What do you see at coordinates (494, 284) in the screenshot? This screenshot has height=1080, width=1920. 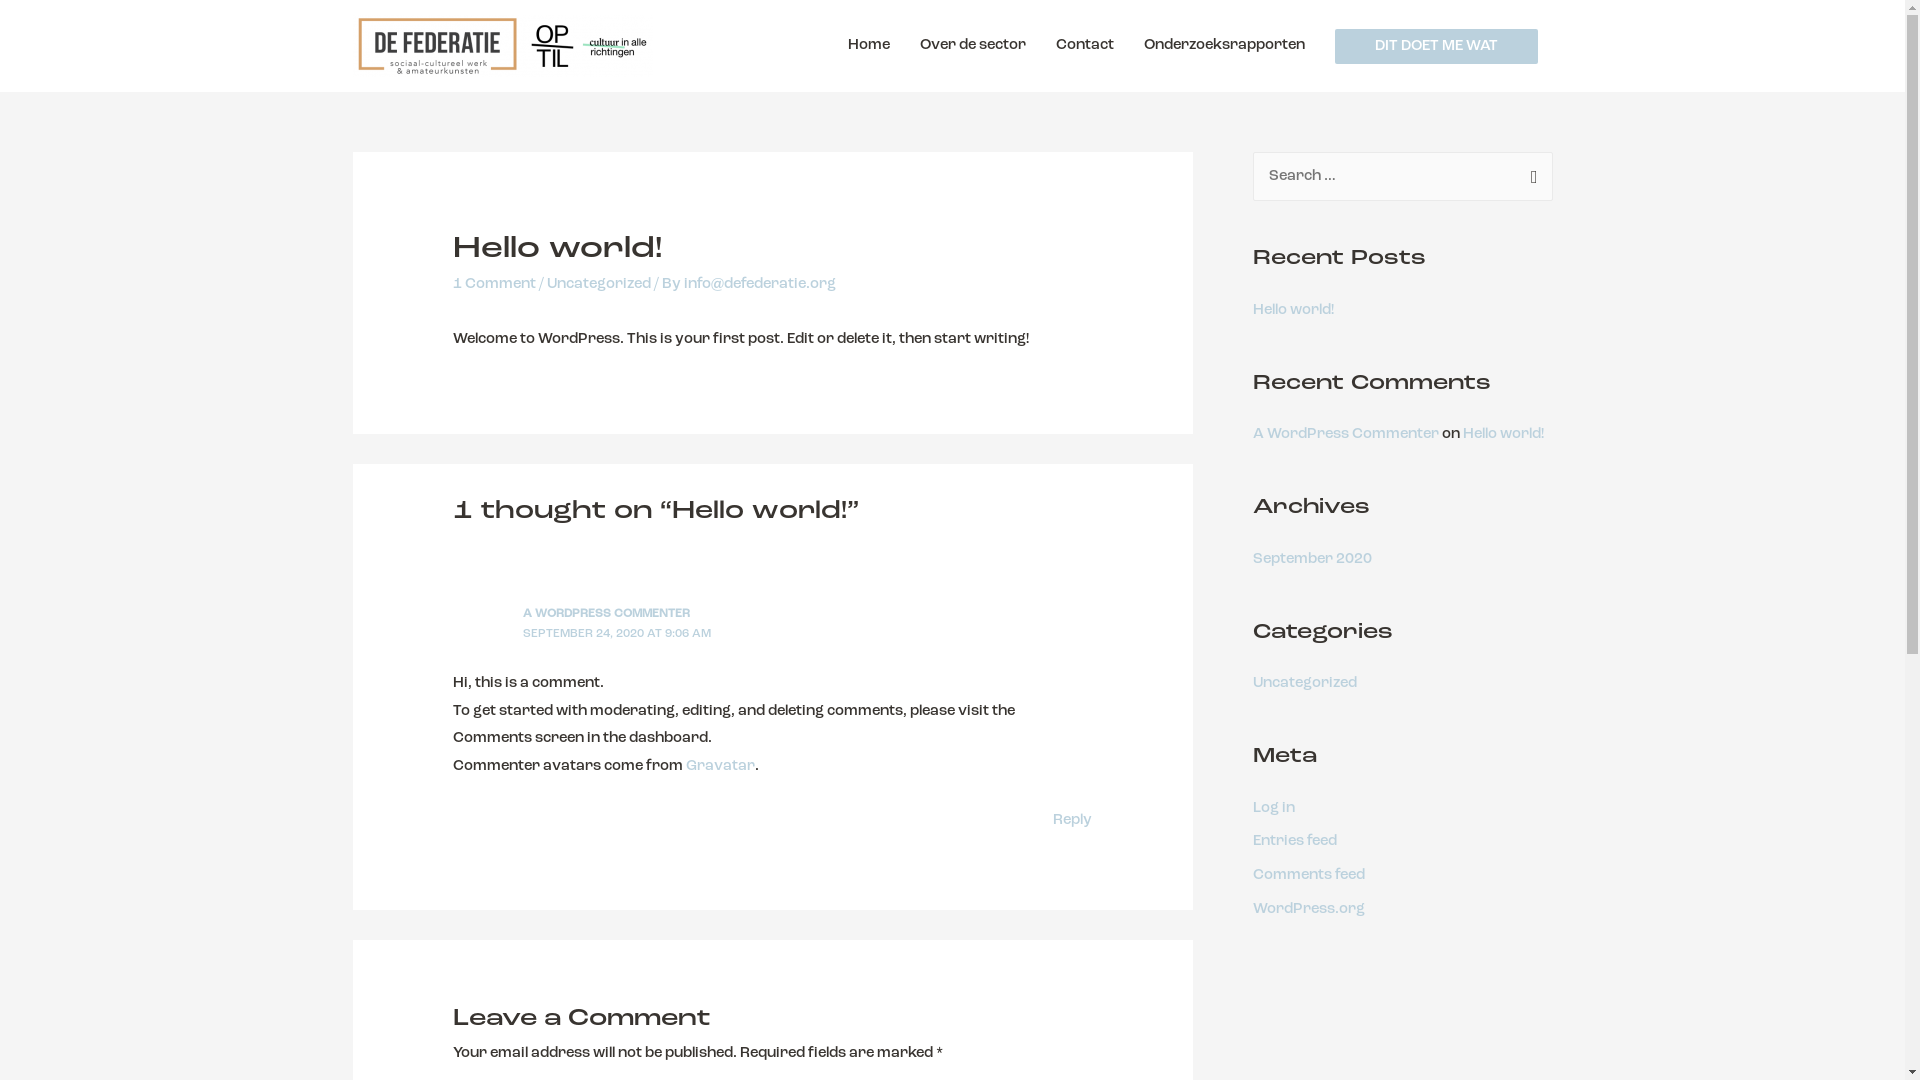 I see `1 Comment` at bounding box center [494, 284].